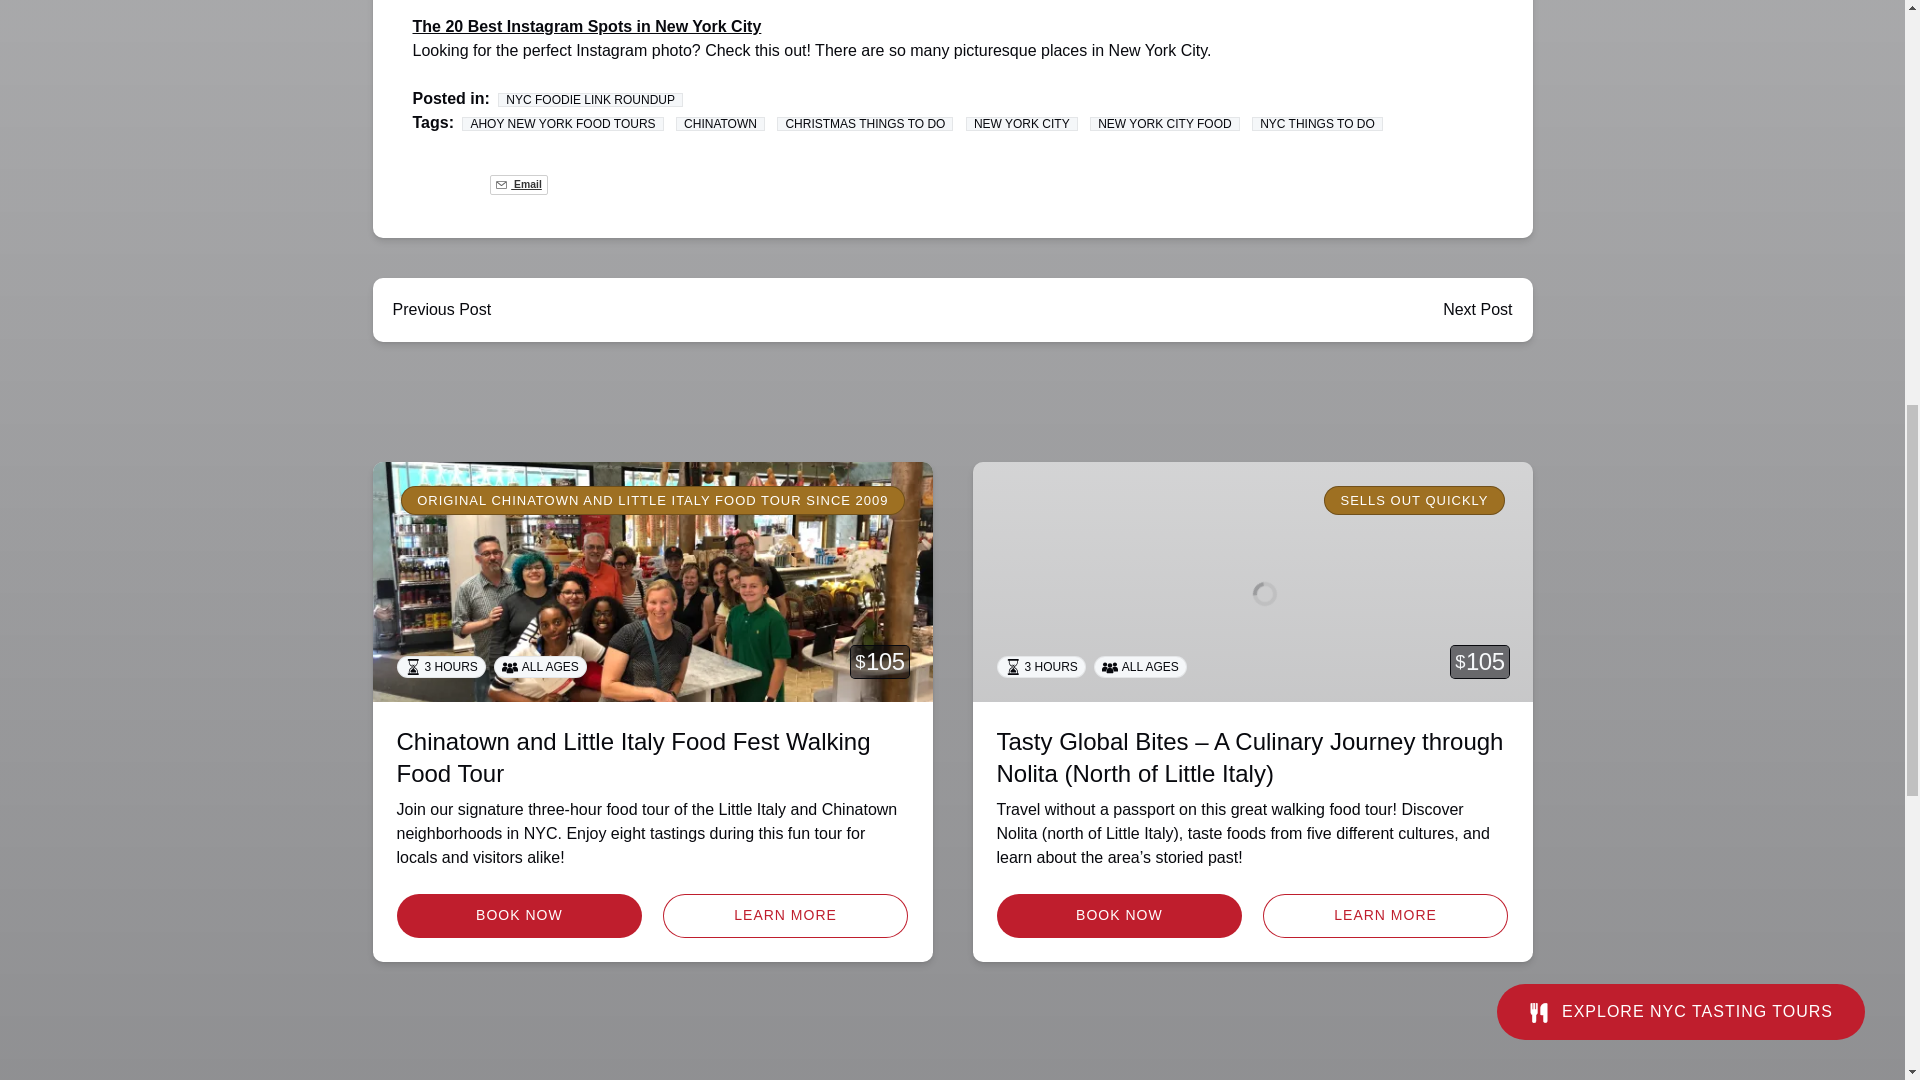  What do you see at coordinates (720, 123) in the screenshot?
I see `CHINATOWN` at bounding box center [720, 123].